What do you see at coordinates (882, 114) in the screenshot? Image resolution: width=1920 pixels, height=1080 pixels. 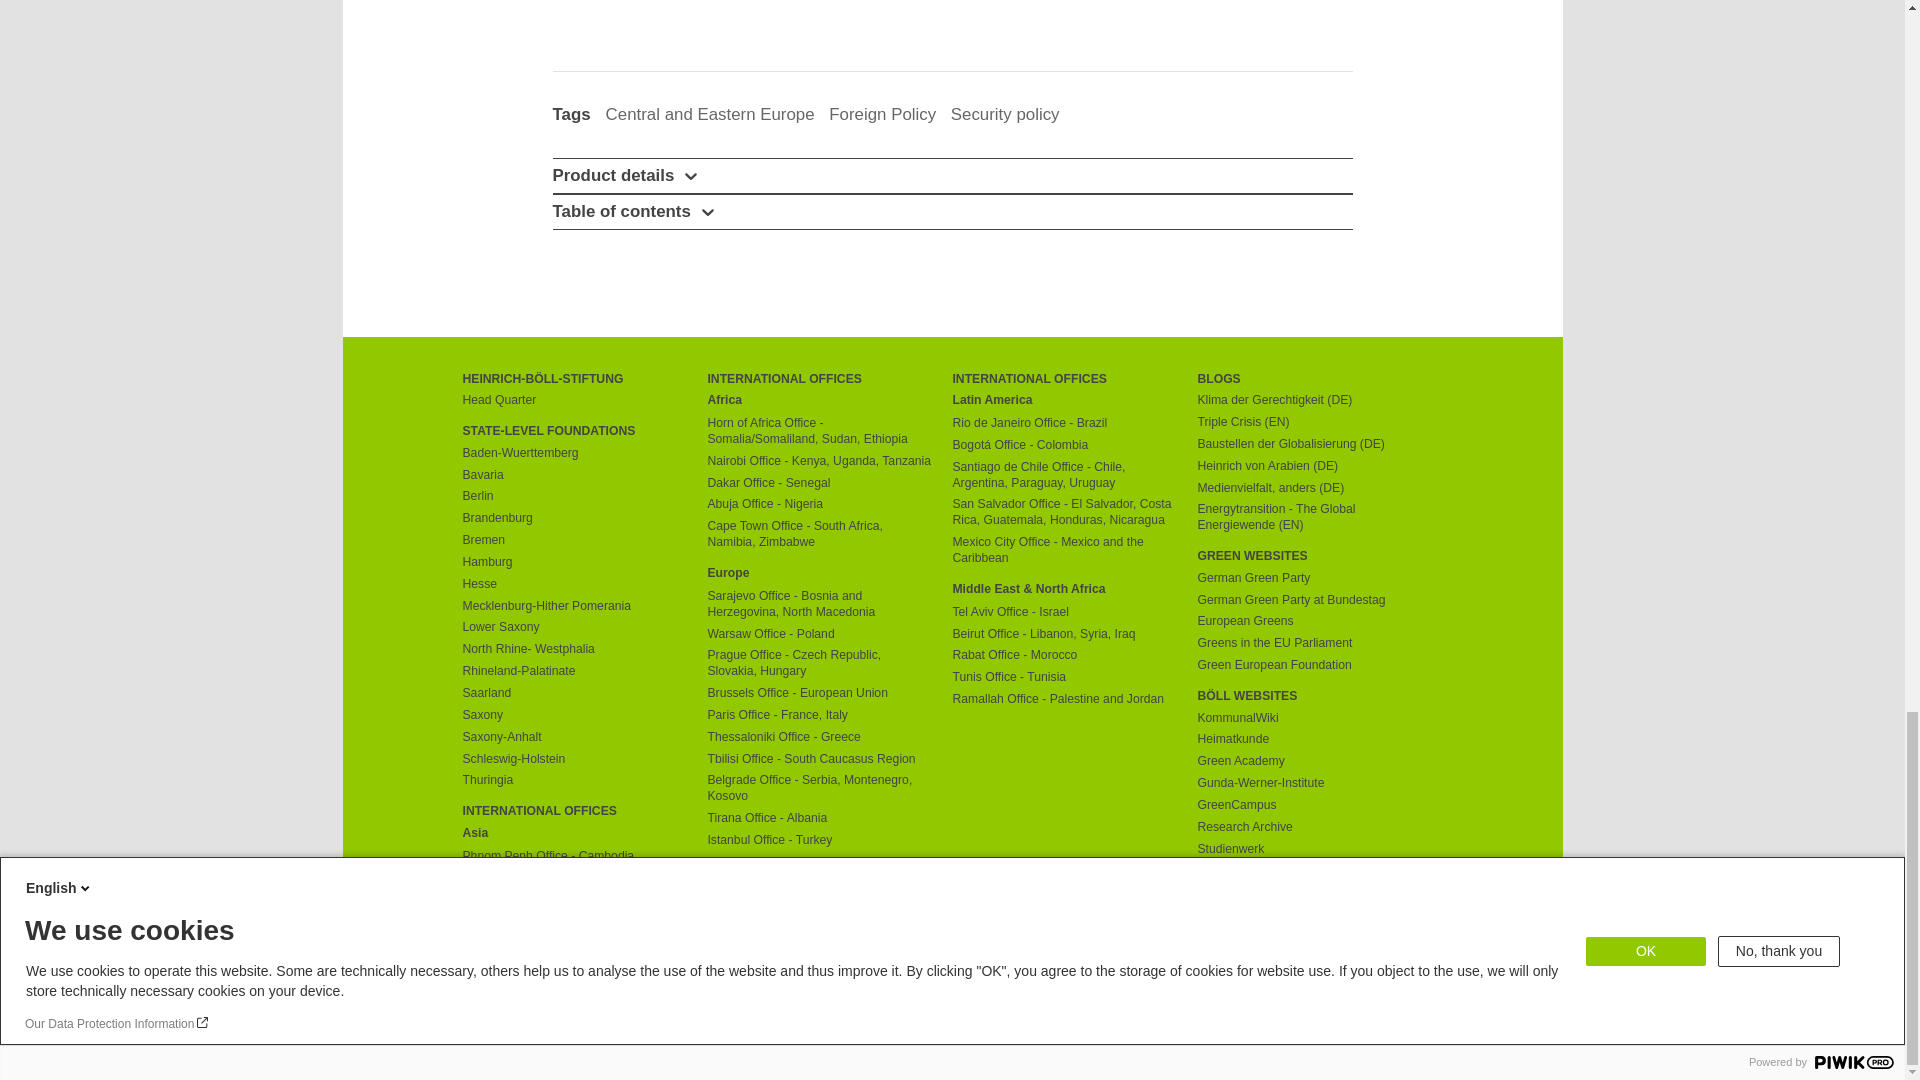 I see `Foreign Policy` at bounding box center [882, 114].